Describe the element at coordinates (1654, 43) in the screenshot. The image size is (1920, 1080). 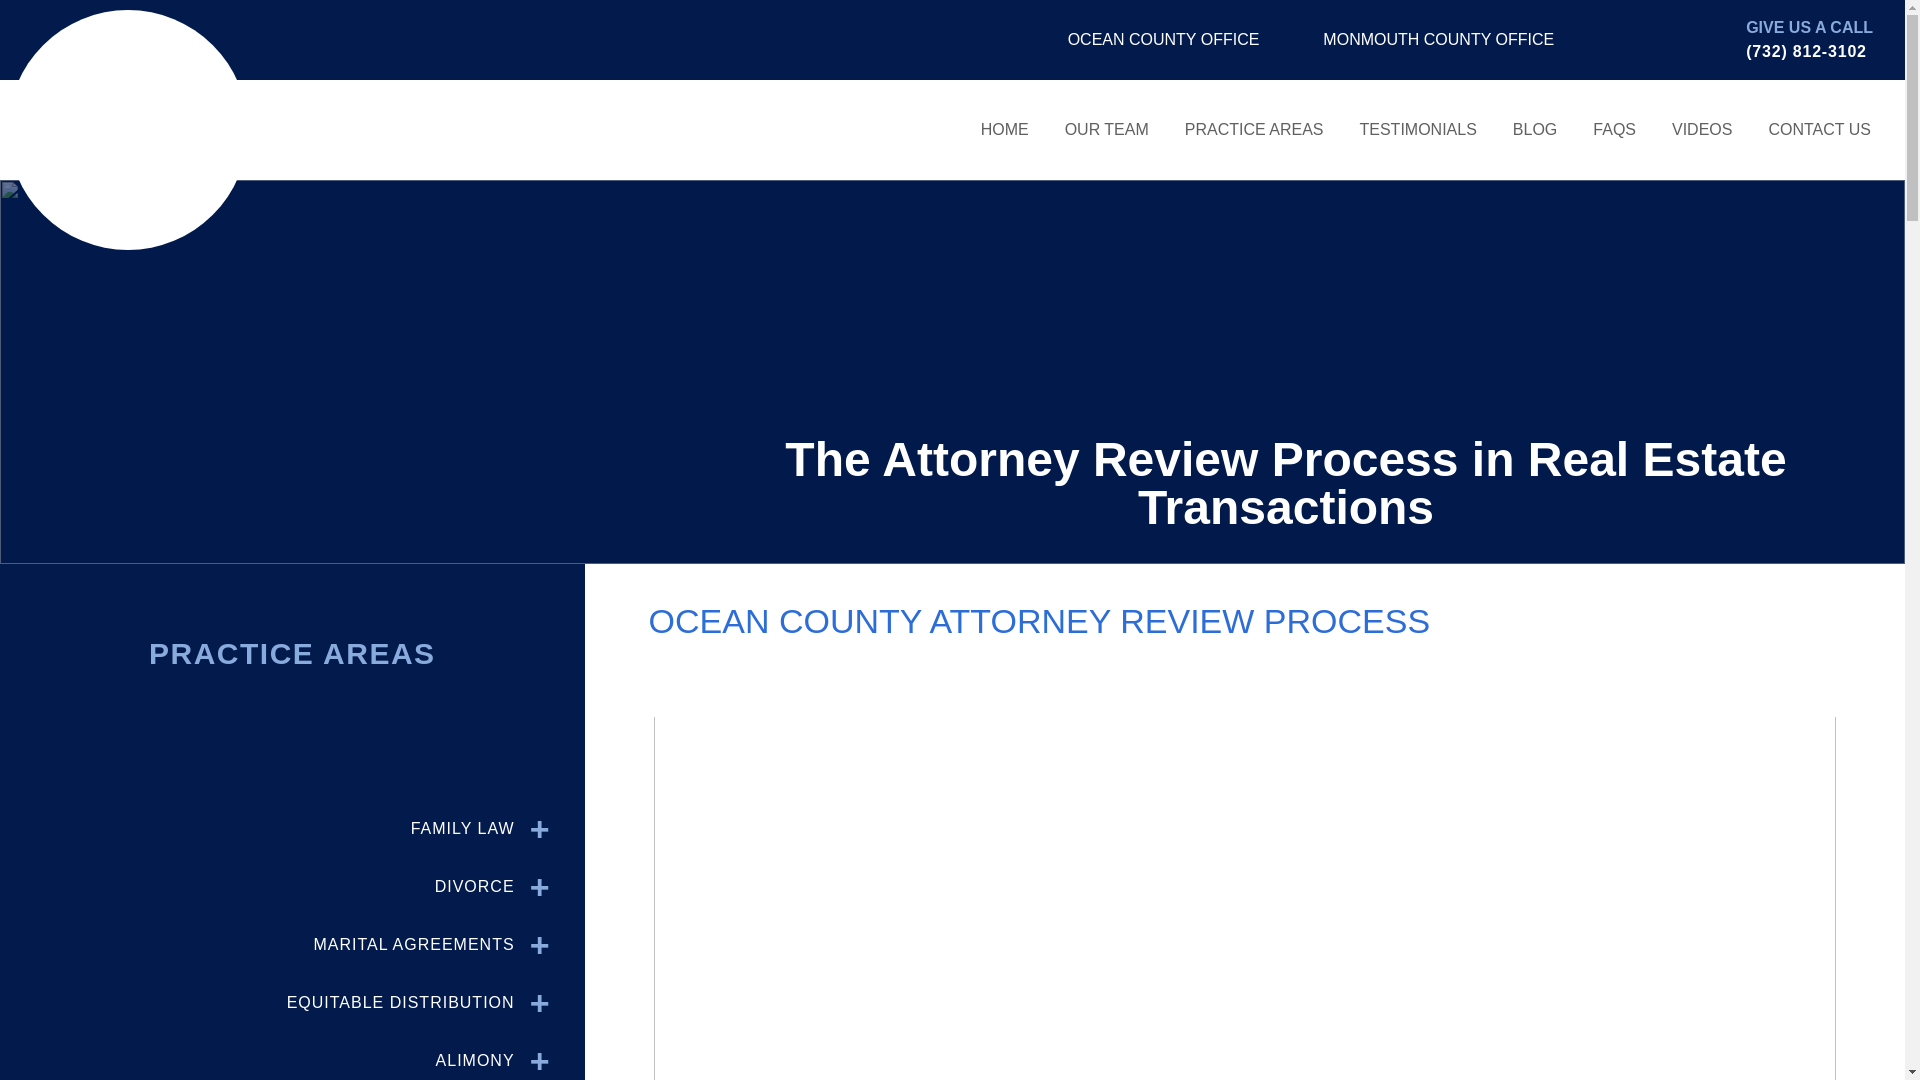
I see `Twitter Profile Bronzino Law LLC` at that location.